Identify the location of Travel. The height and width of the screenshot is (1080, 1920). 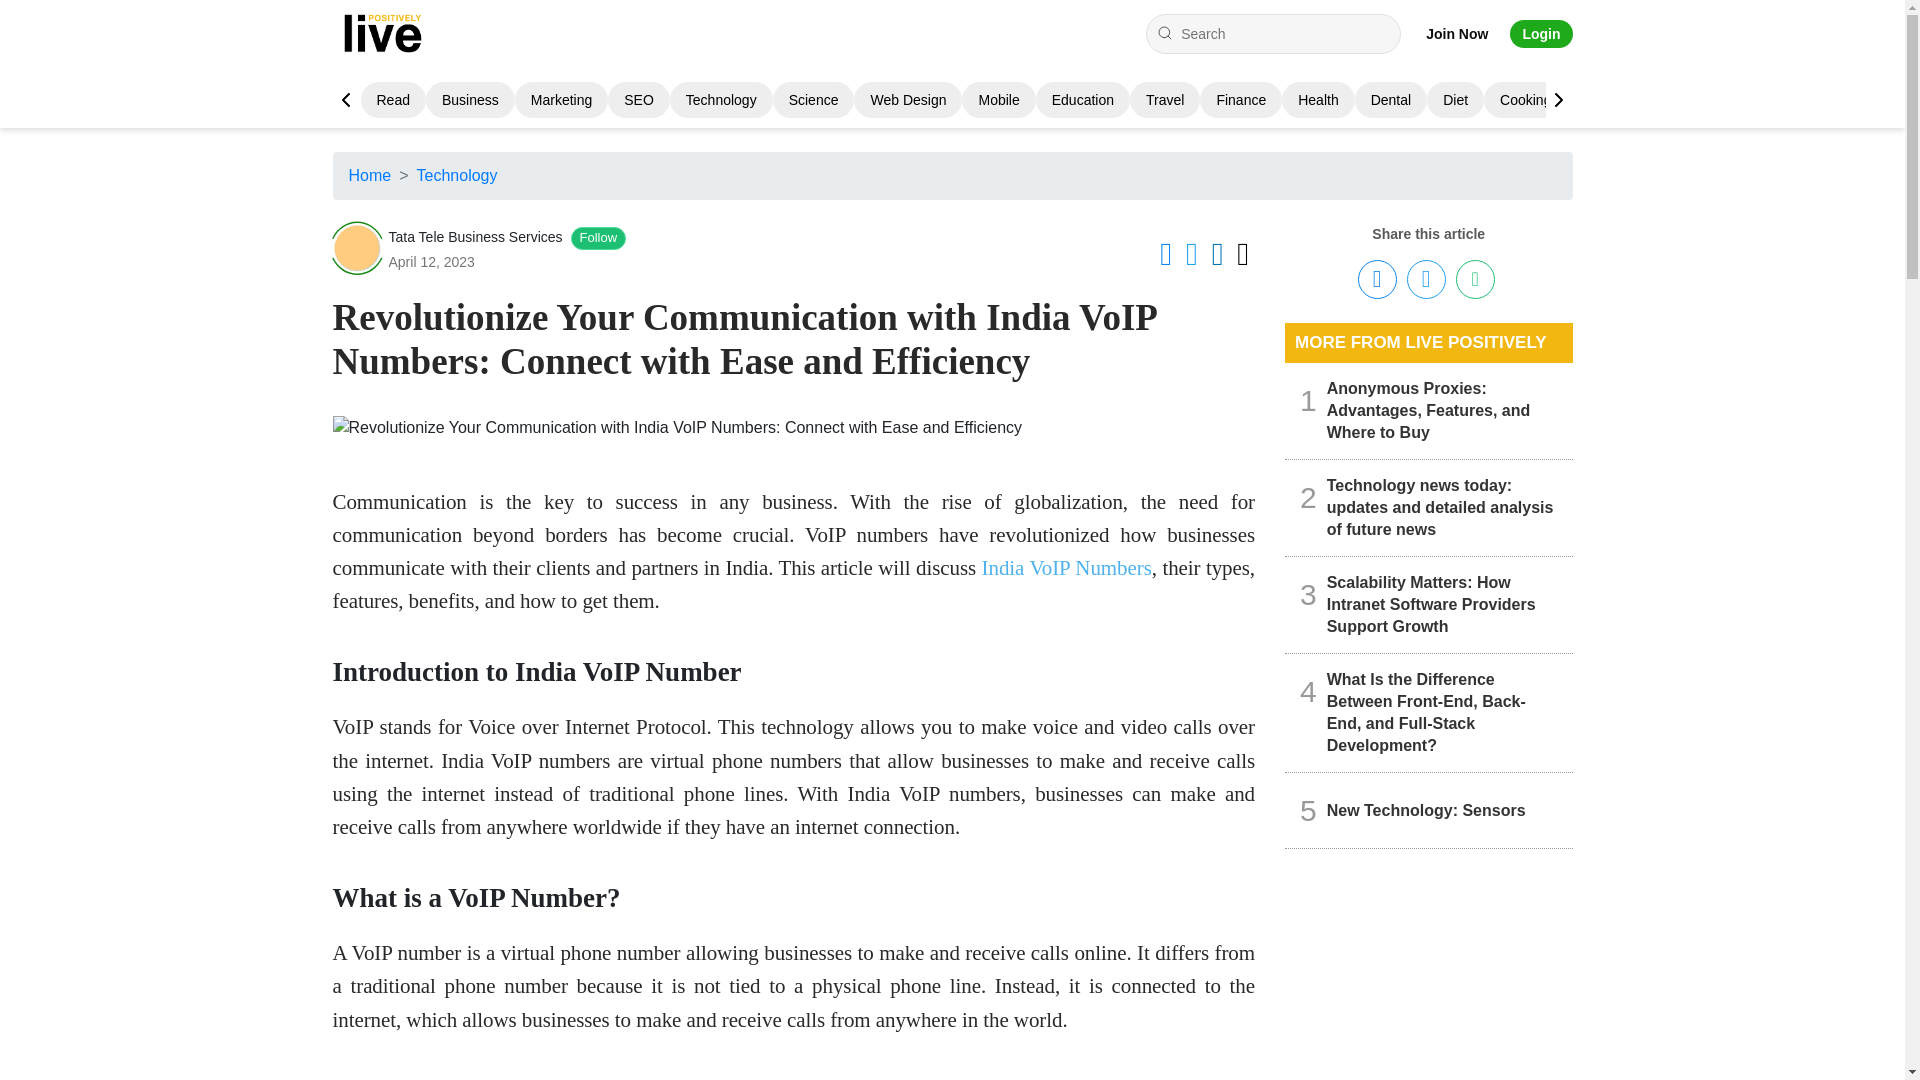
(1165, 100).